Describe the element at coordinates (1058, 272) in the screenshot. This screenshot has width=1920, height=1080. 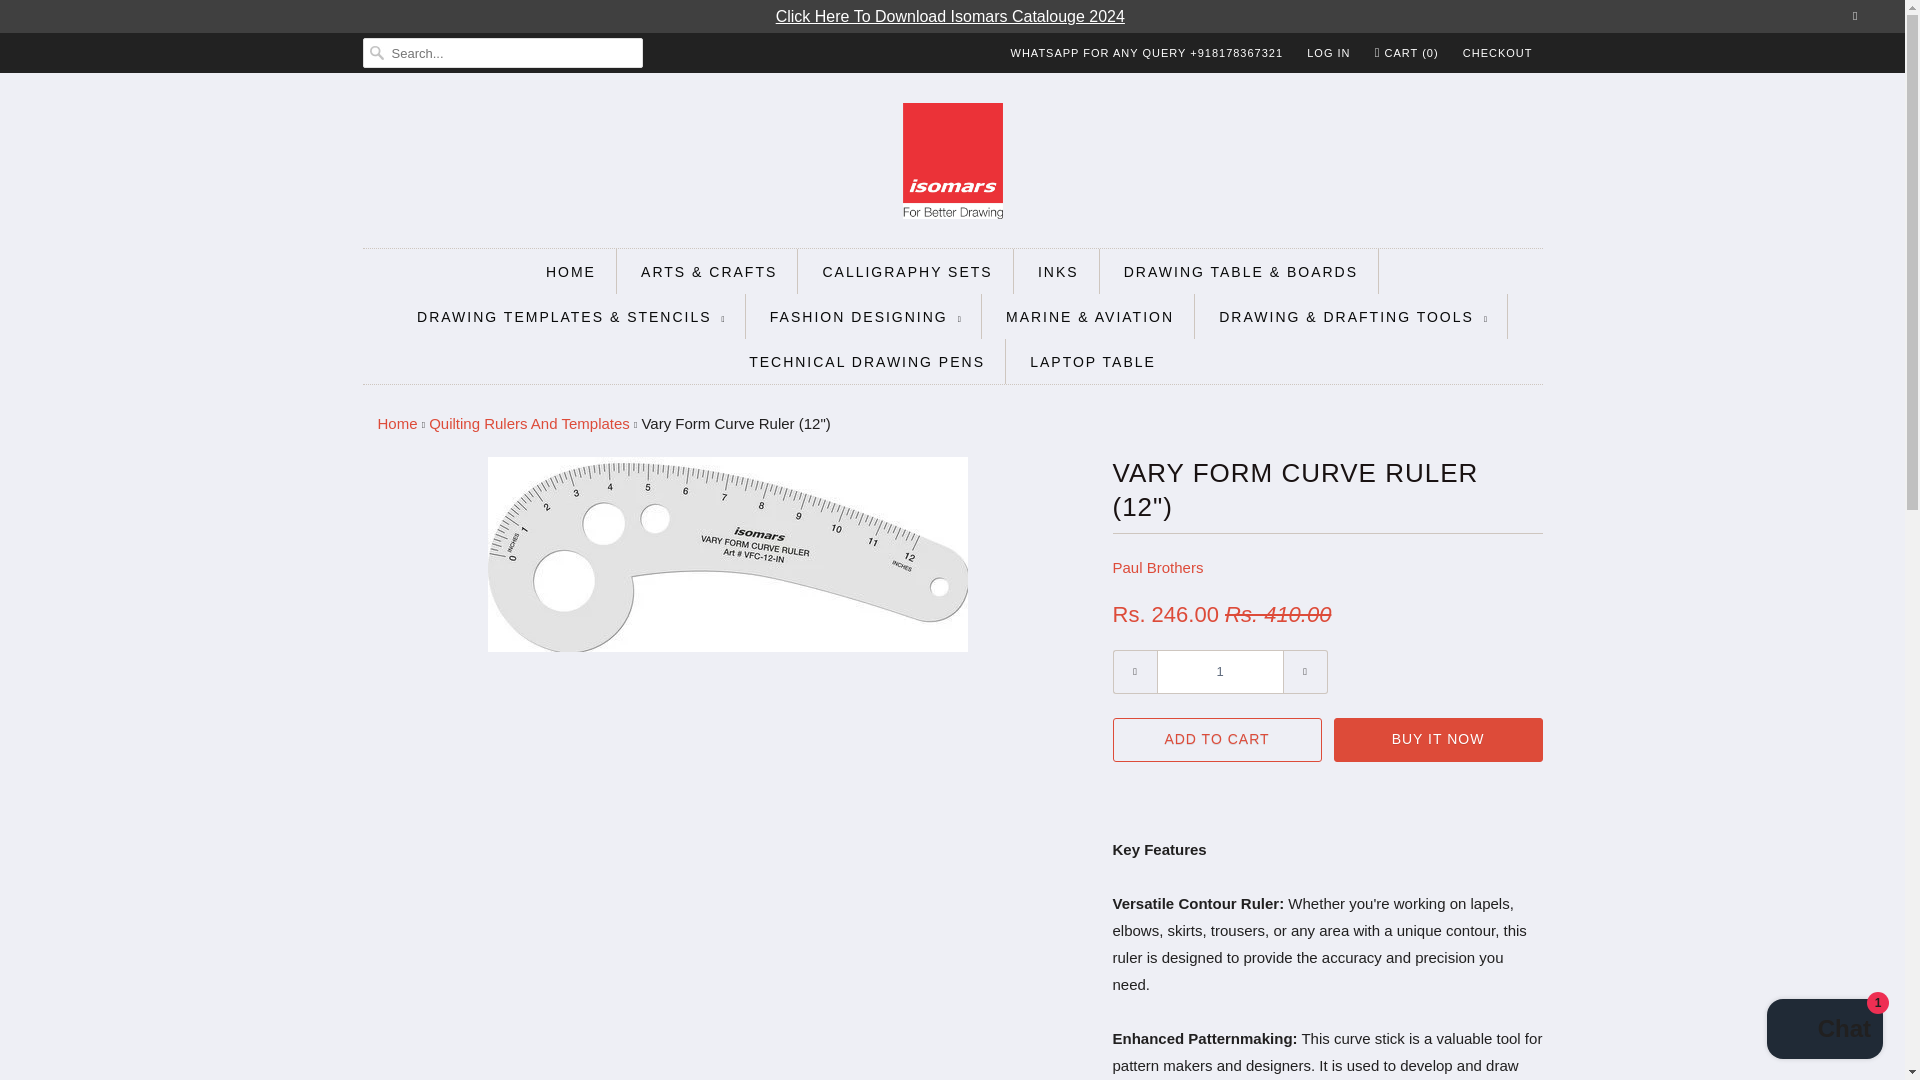
I see `INKS` at that location.